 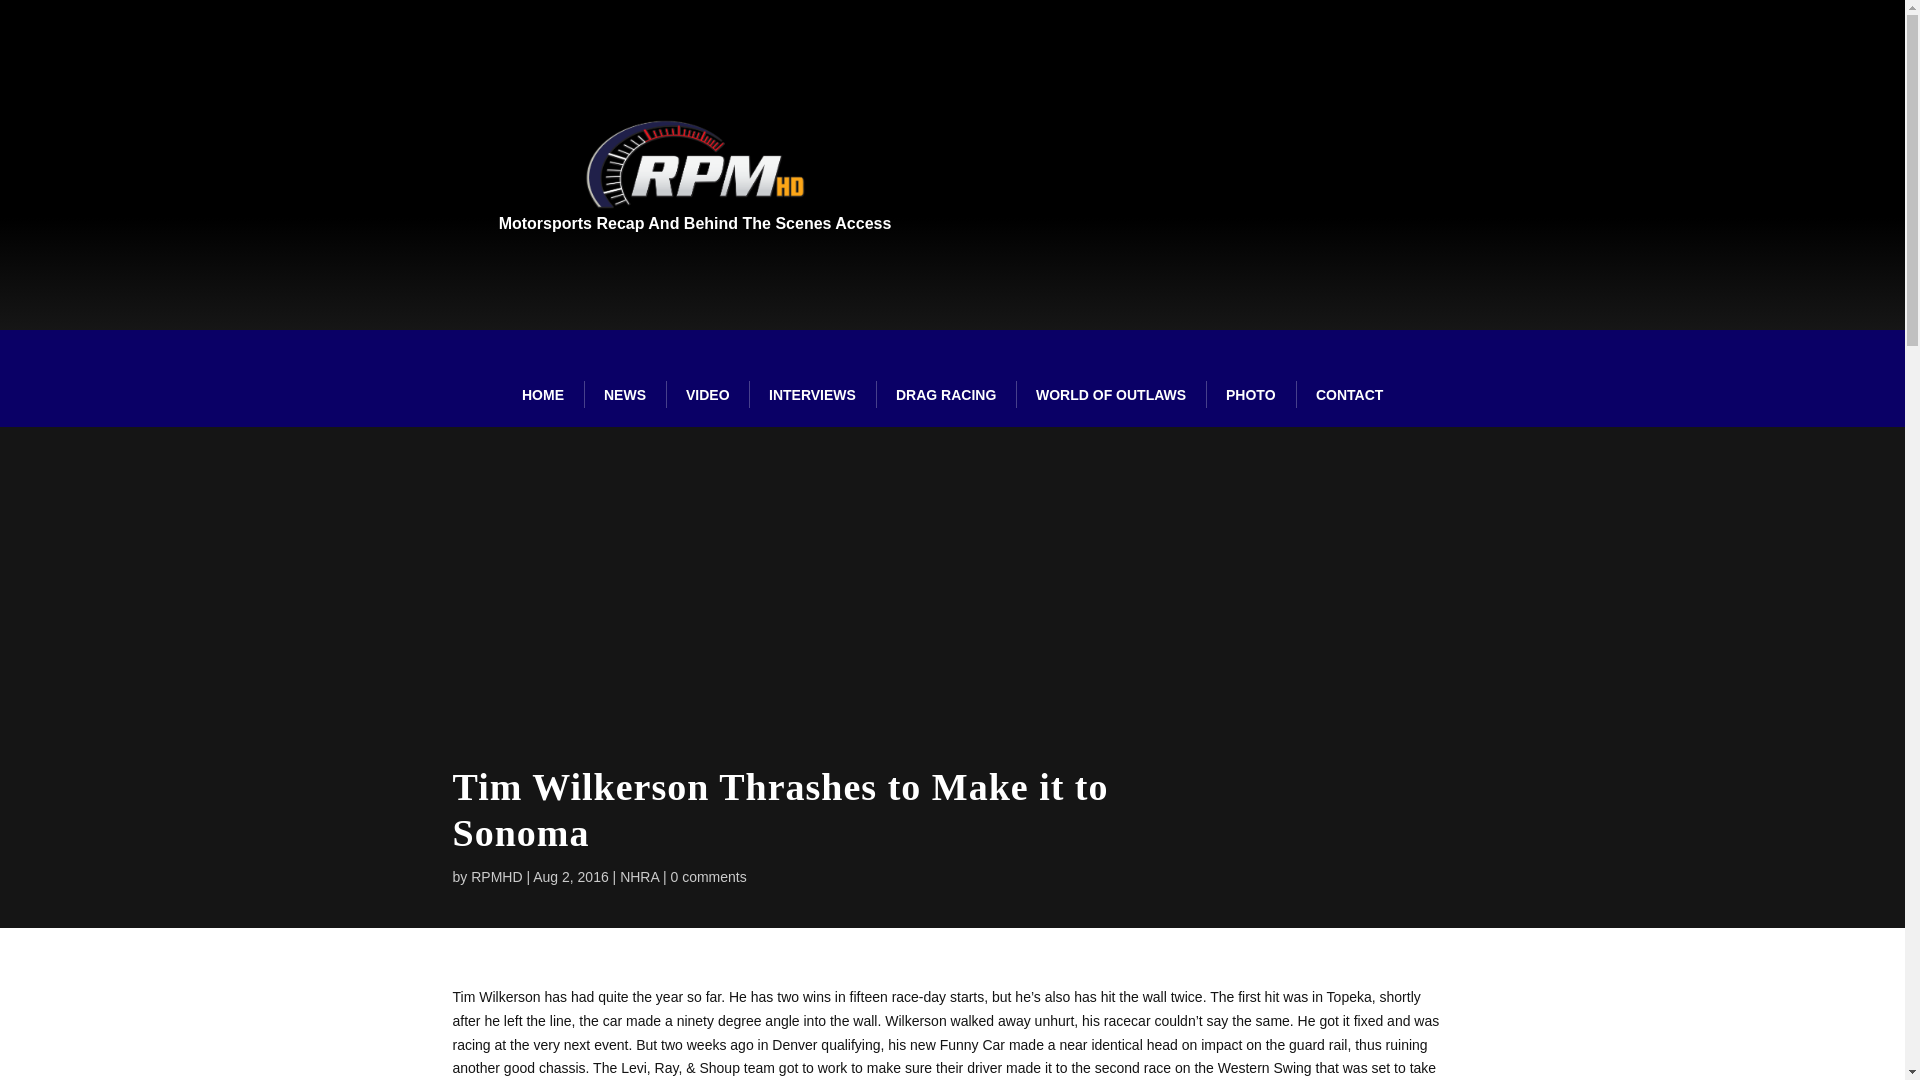 I want to click on INTERVIEWS, so click(x=812, y=394).